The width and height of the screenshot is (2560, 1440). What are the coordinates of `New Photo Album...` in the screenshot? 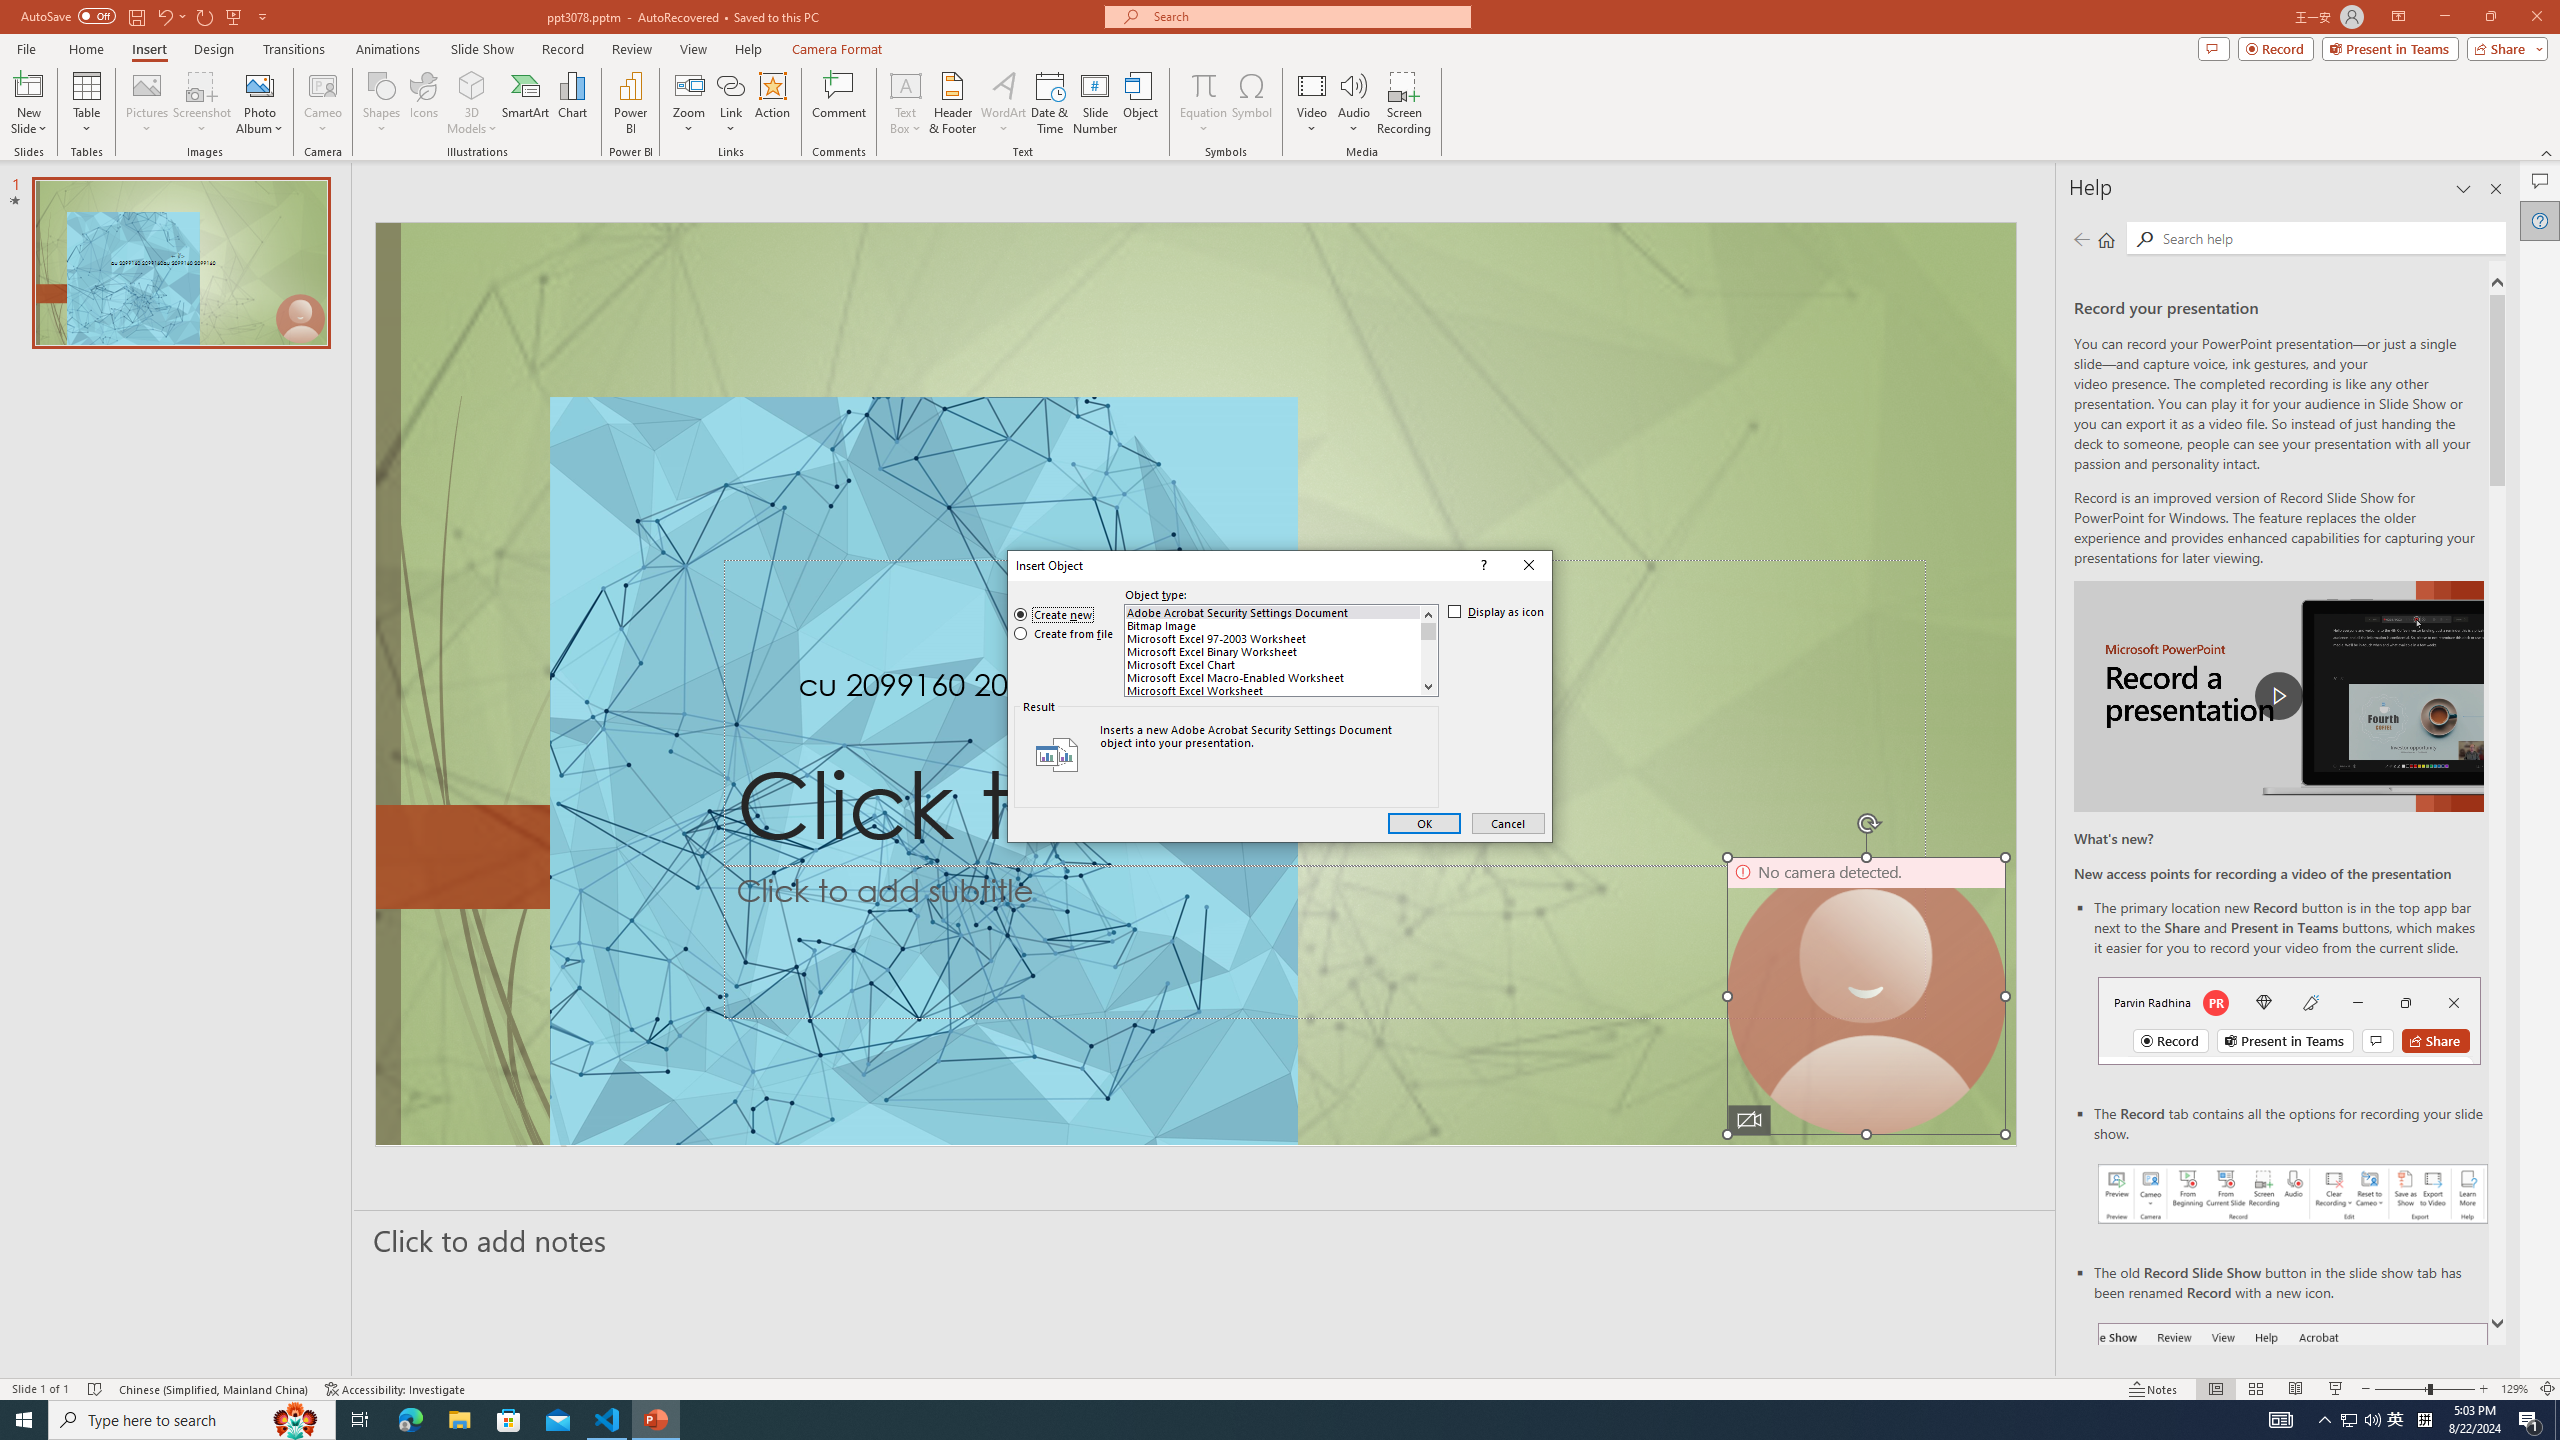 It's located at (259, 85).